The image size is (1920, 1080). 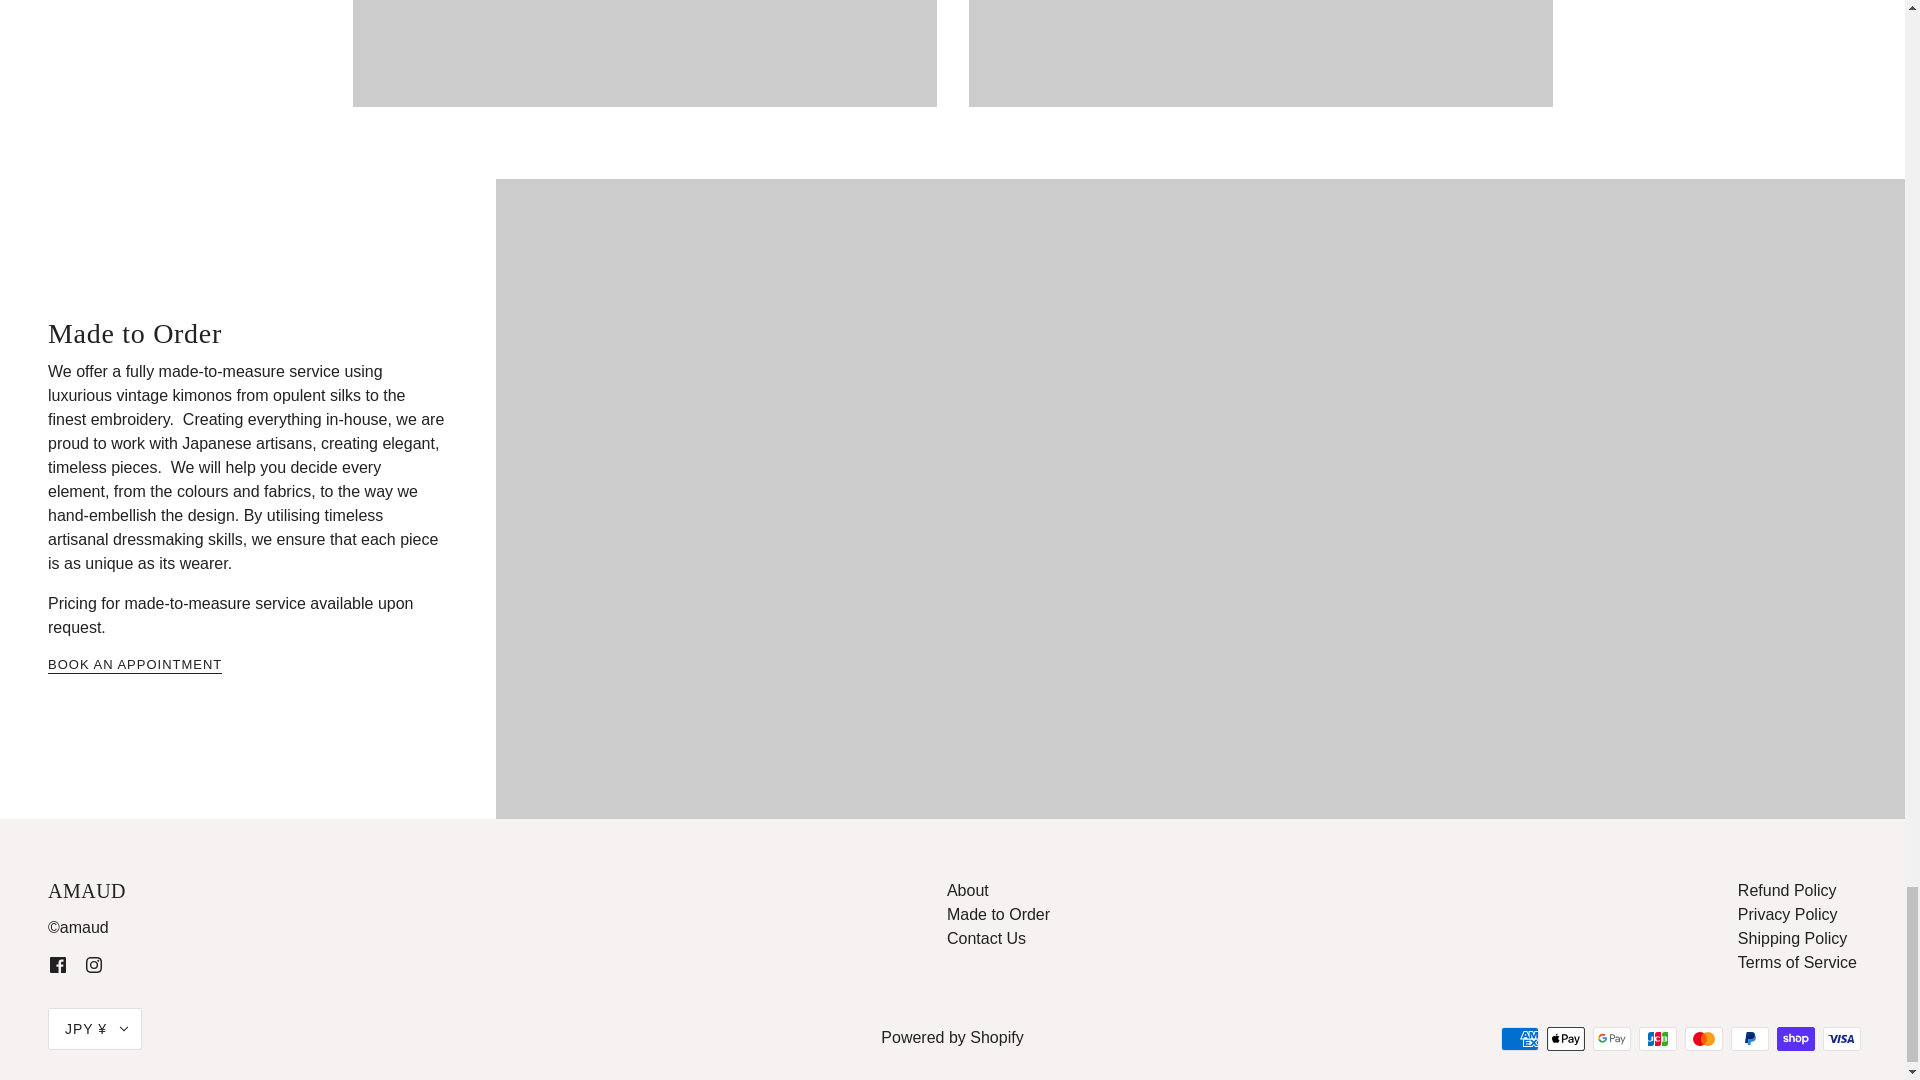 What do you see at coordinates (1841, 1038) in the screenshot?
I see `Visa` at bounding box center [1841, 1038].